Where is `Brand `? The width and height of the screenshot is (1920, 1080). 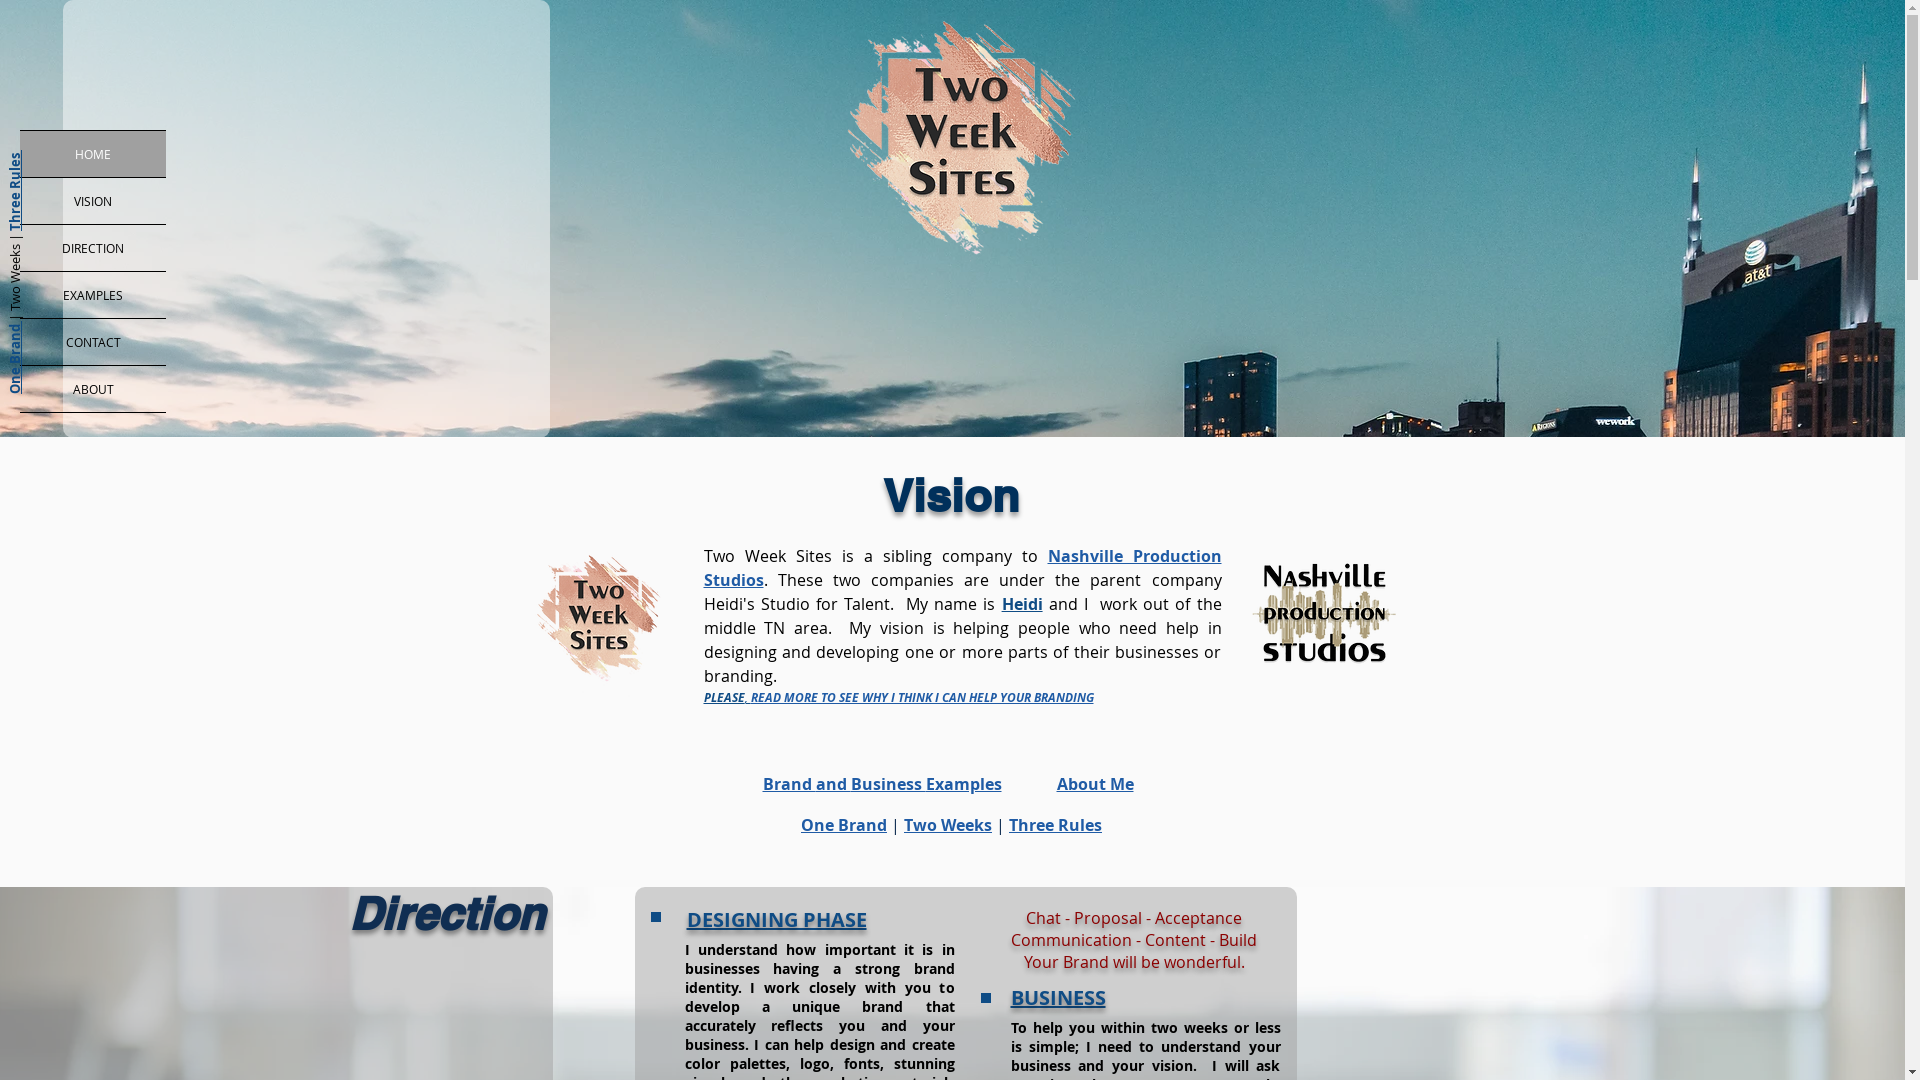
Brand  is located at coordinates (788, 784).